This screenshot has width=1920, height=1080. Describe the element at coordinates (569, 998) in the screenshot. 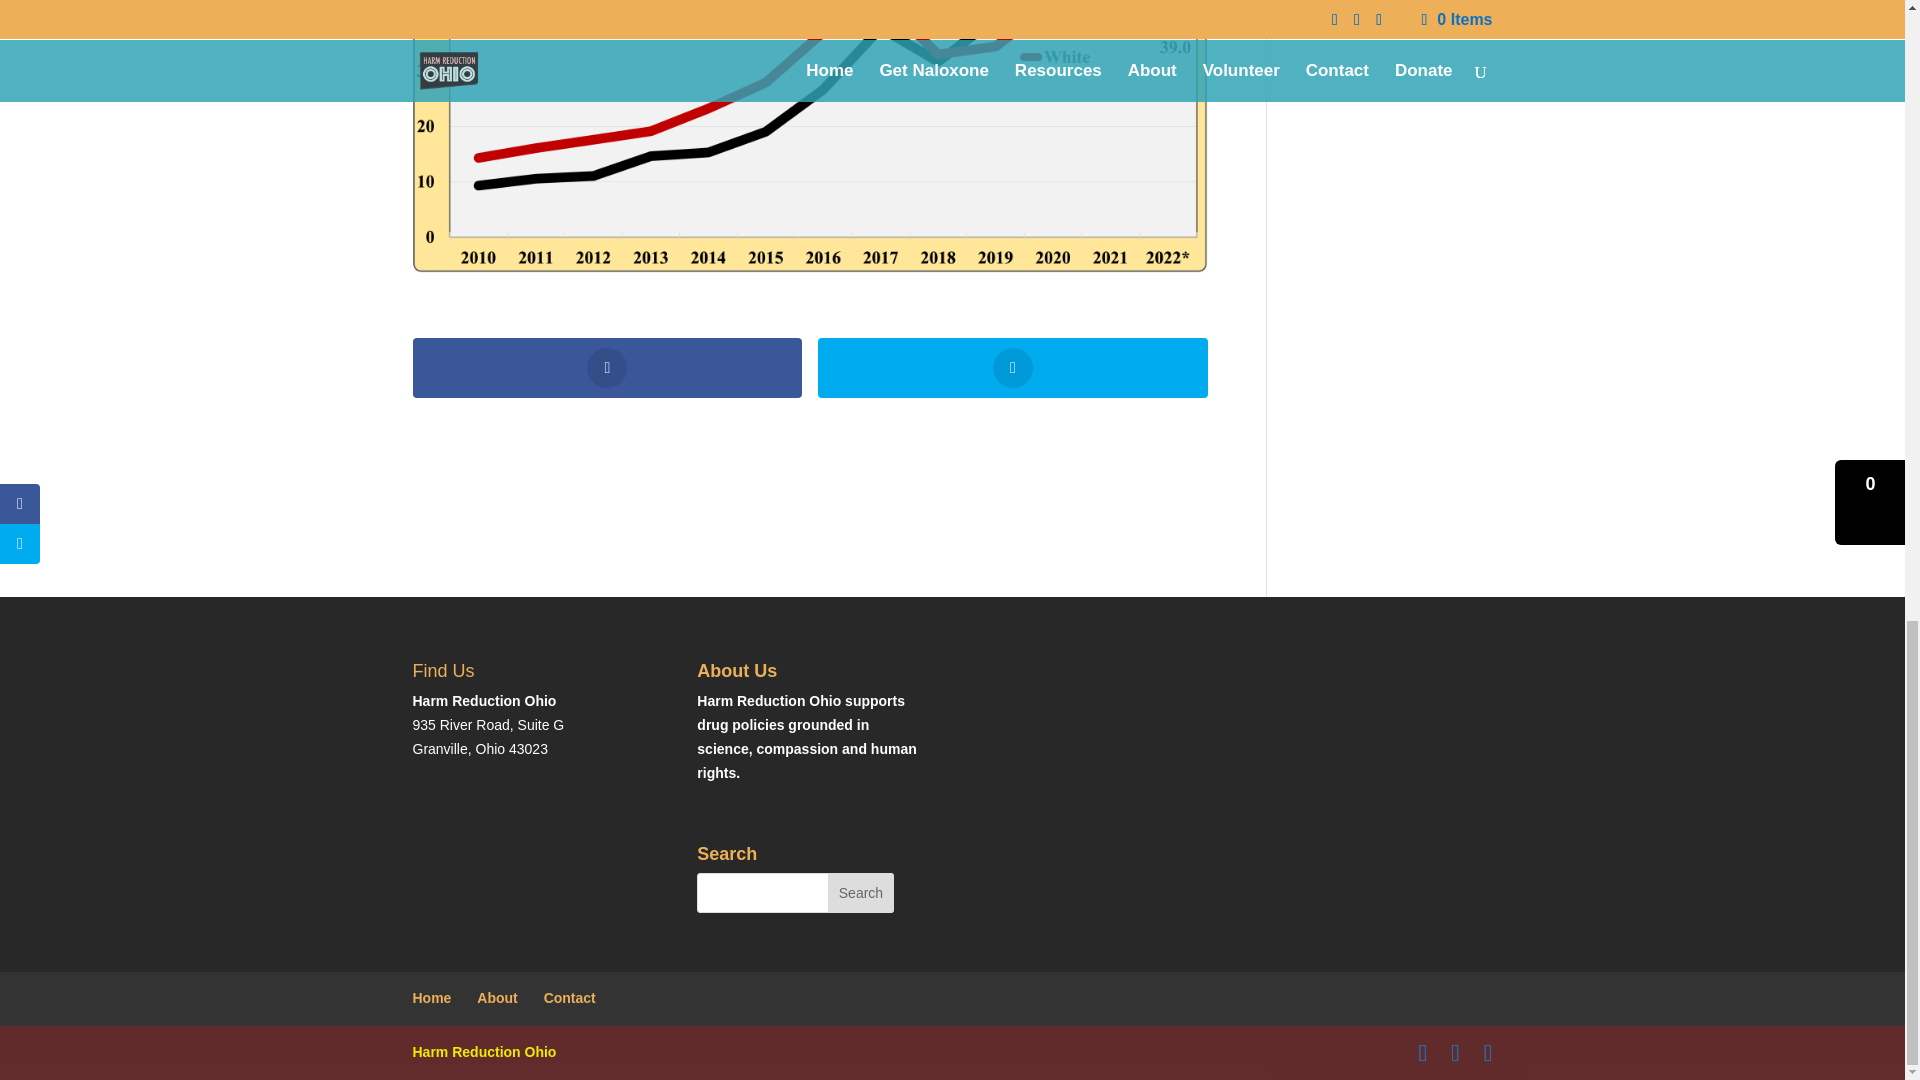

I see `Contact` at that location.